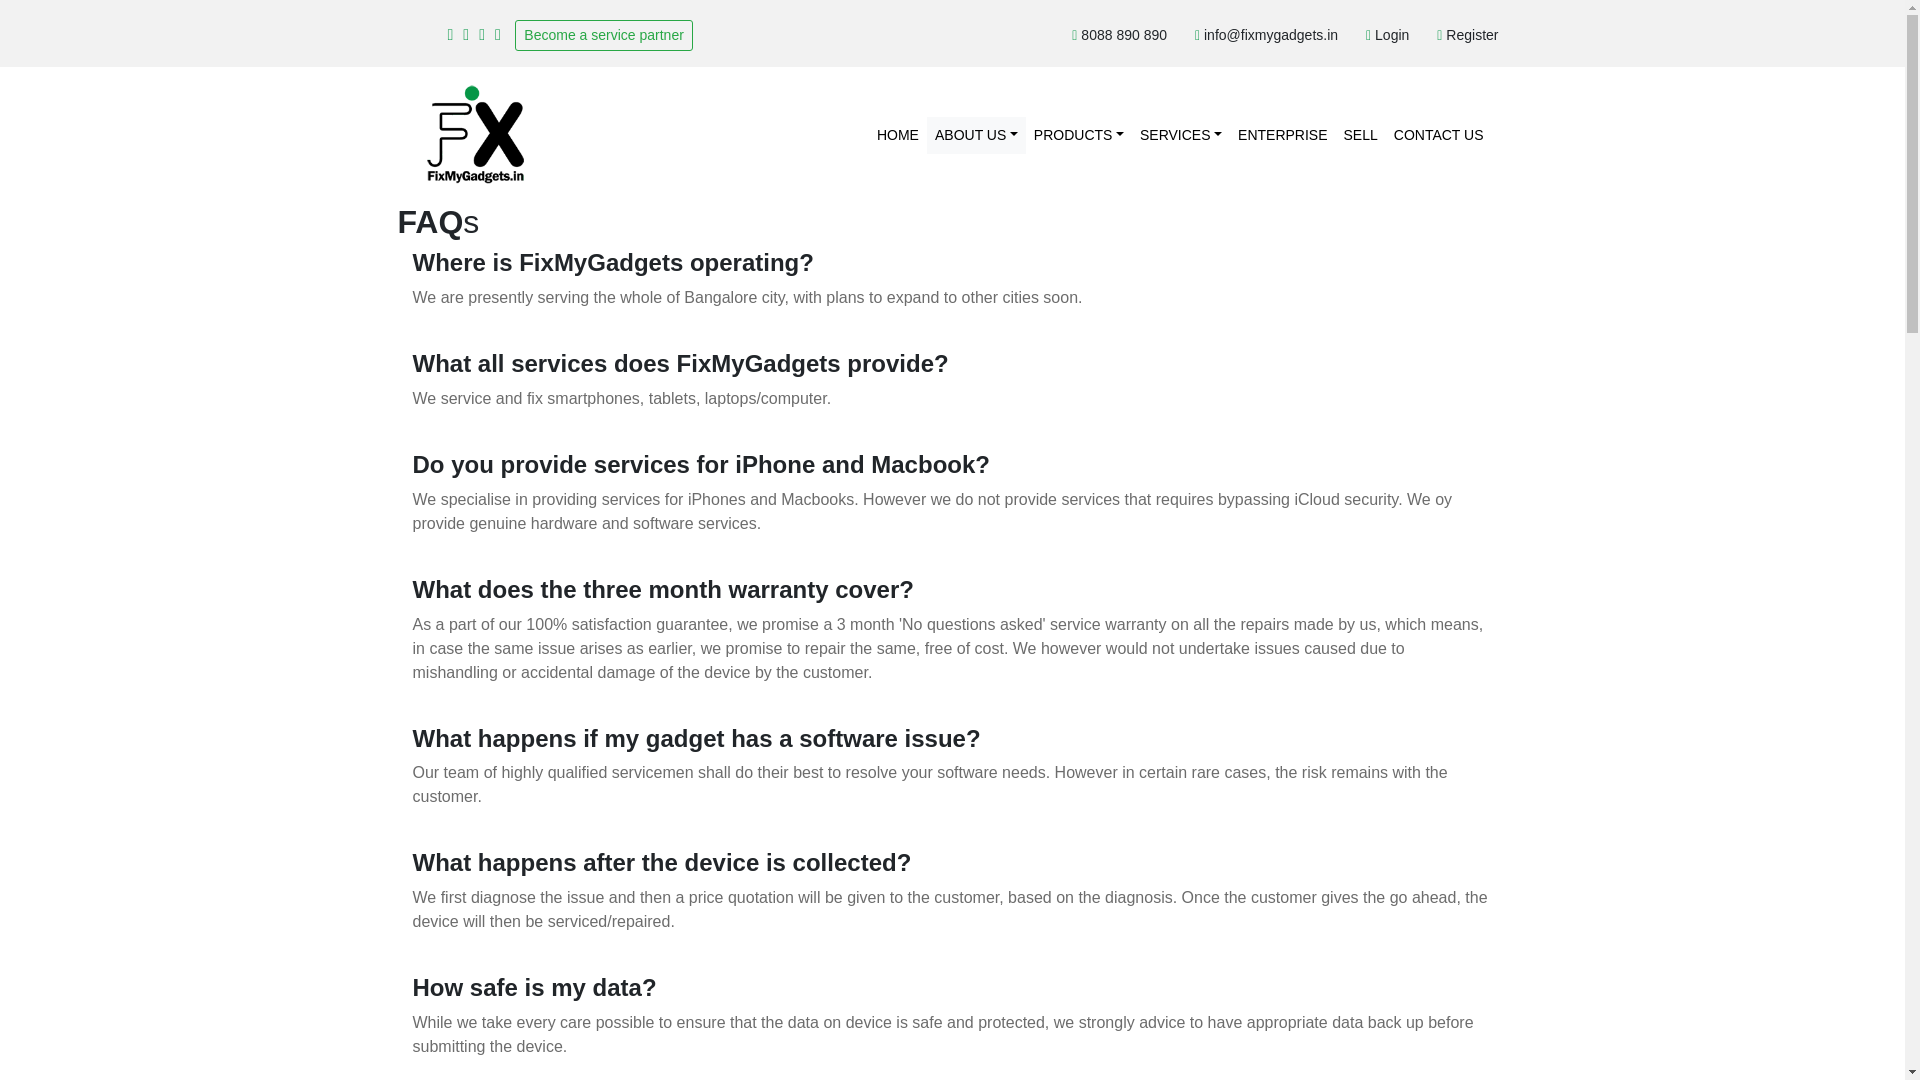 The image size is (1920, 1080). I want to click on SERVICES, so click(1181, 134).